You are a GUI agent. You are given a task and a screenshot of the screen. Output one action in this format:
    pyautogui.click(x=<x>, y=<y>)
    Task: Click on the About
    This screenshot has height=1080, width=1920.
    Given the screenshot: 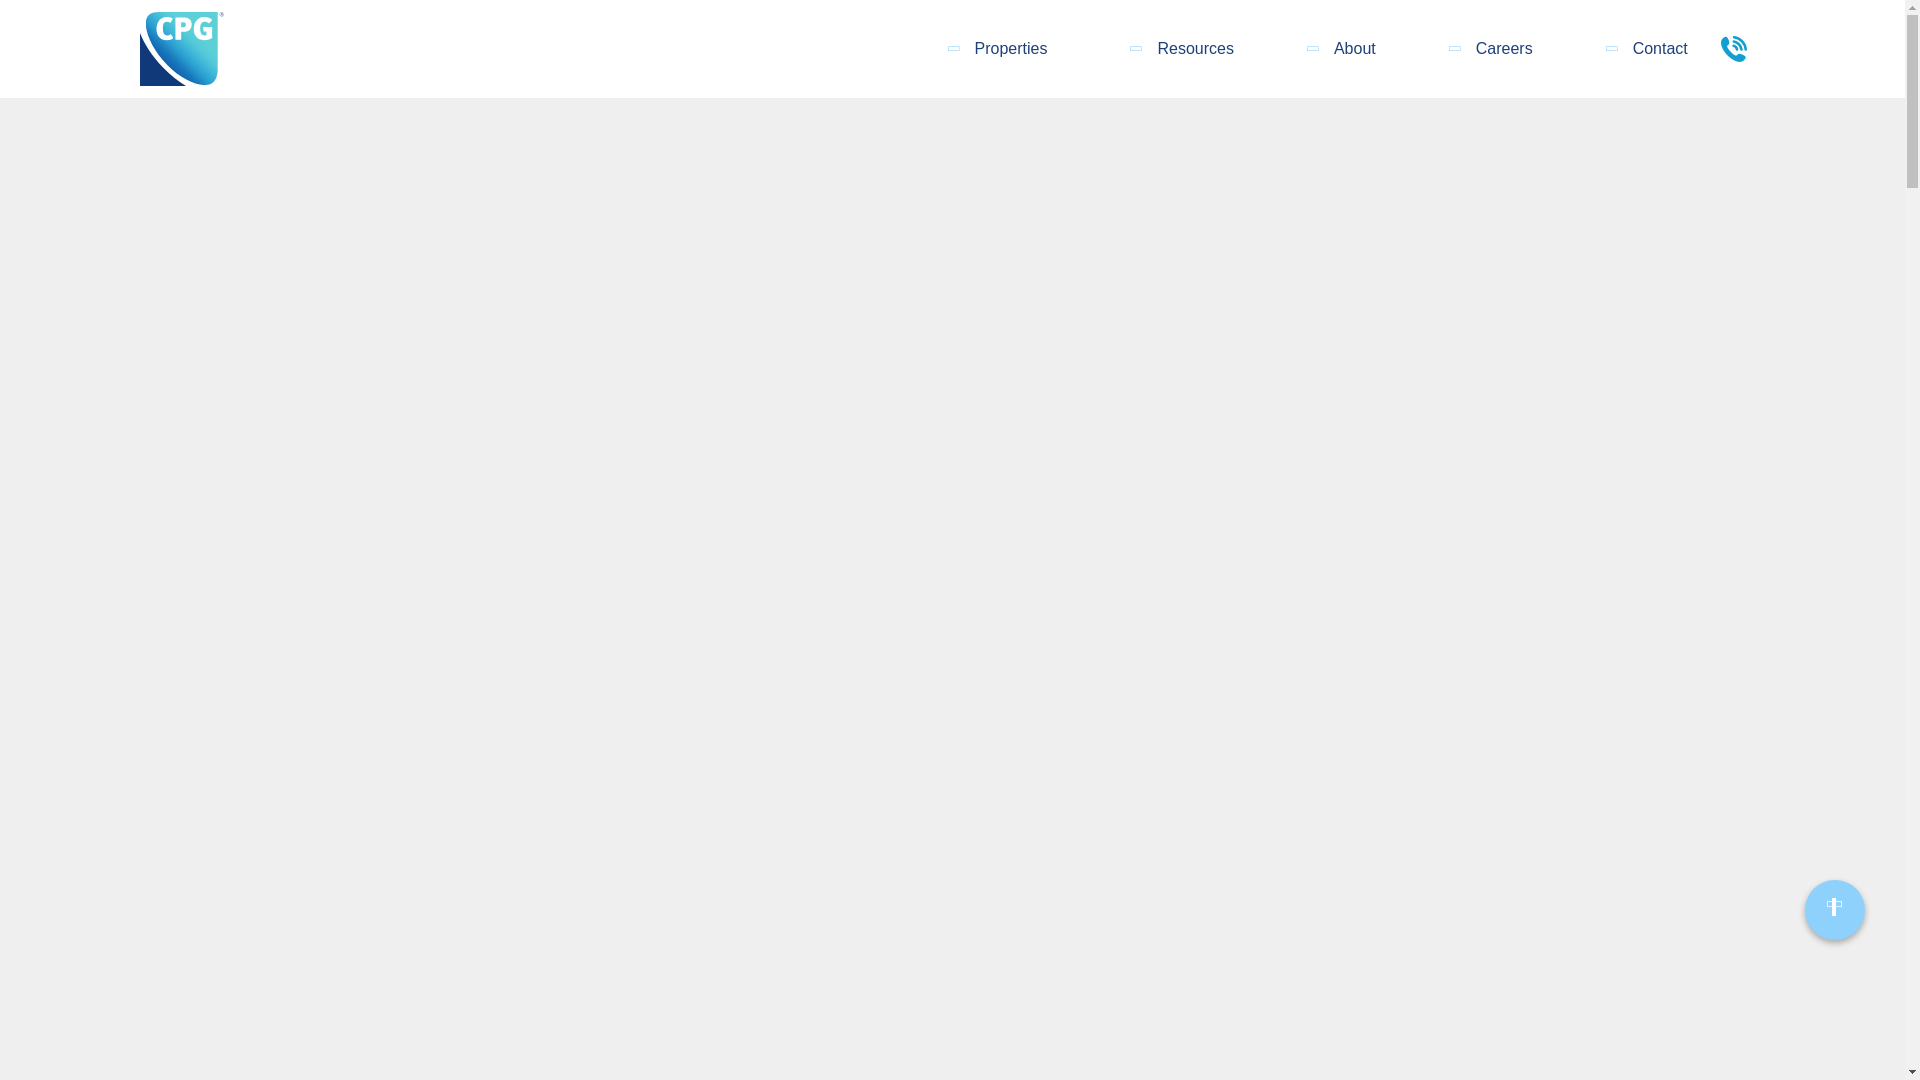 What is the action you would take?
    pyautogui.click(x=1355, y=48)
    